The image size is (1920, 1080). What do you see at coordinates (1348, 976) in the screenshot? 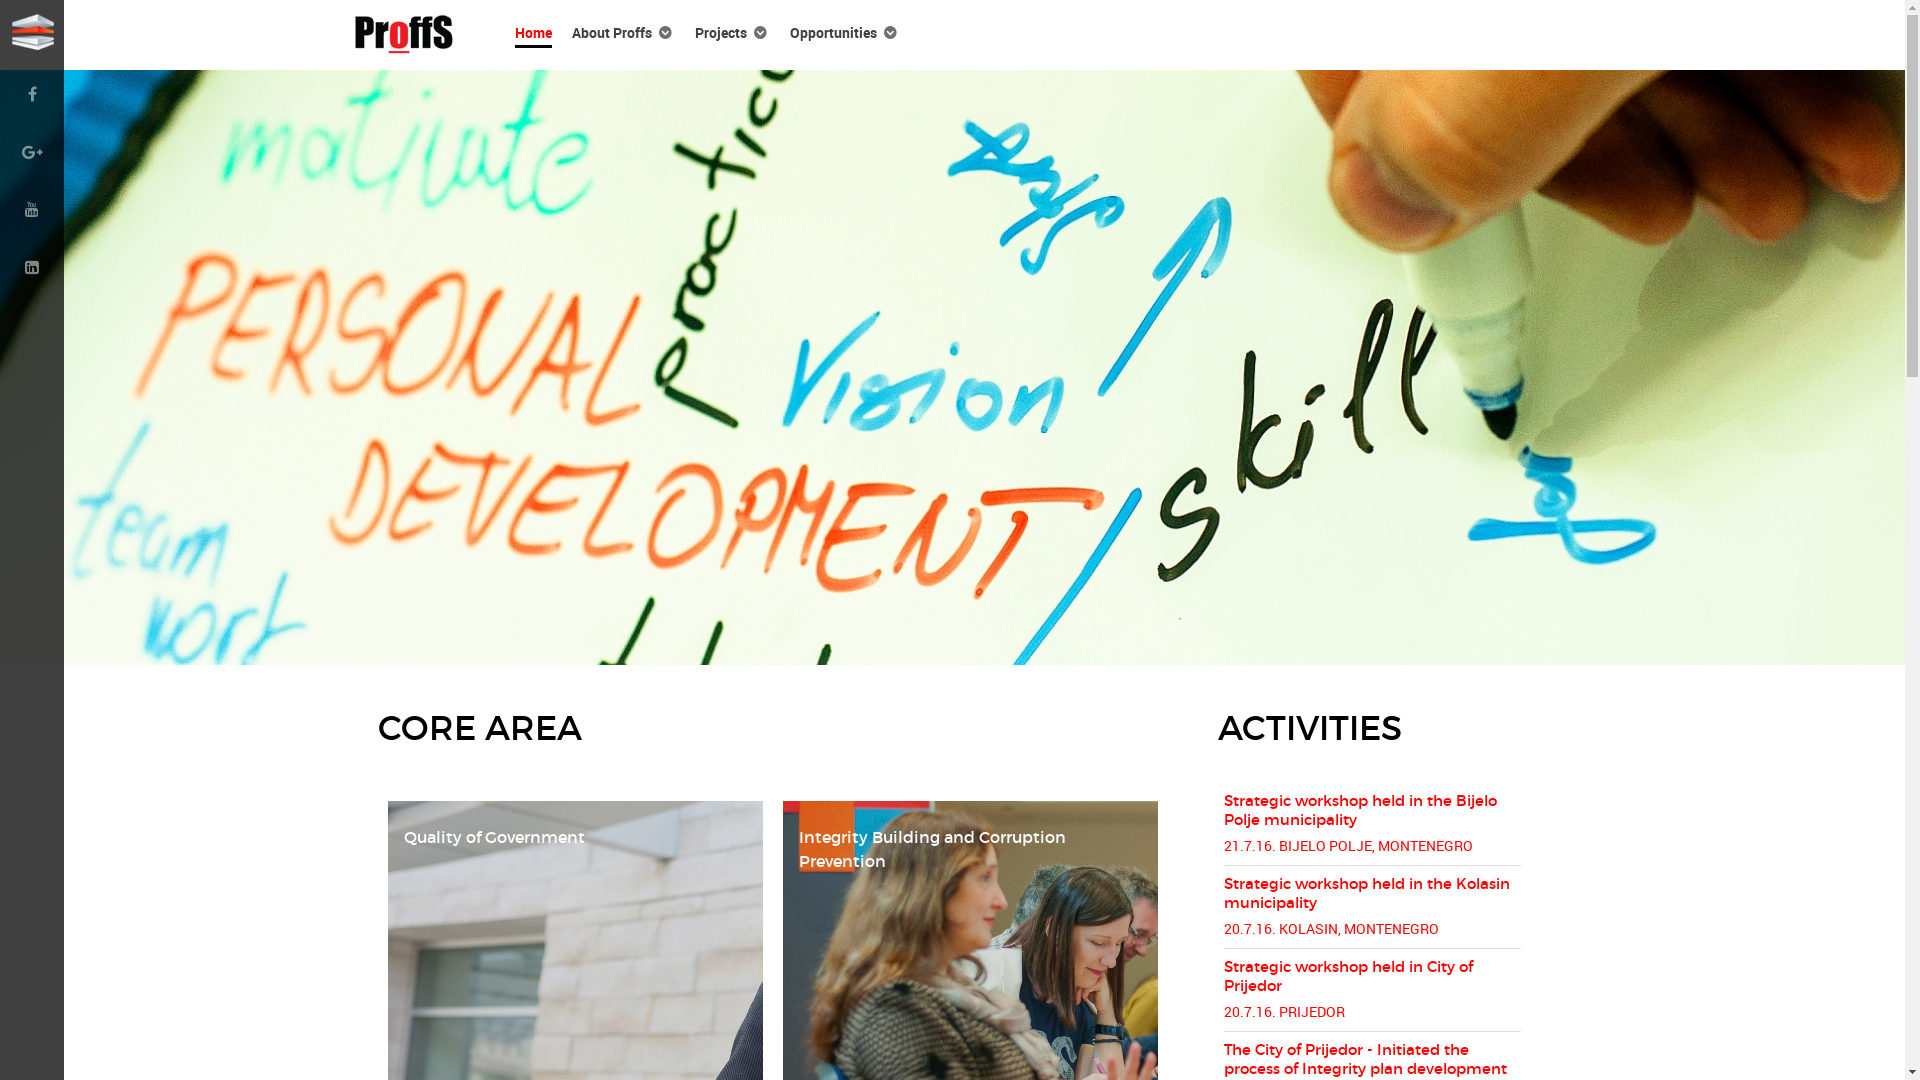
I see `Strategic workshop held in City of Prijedor` at bounding box center [1348, 976].